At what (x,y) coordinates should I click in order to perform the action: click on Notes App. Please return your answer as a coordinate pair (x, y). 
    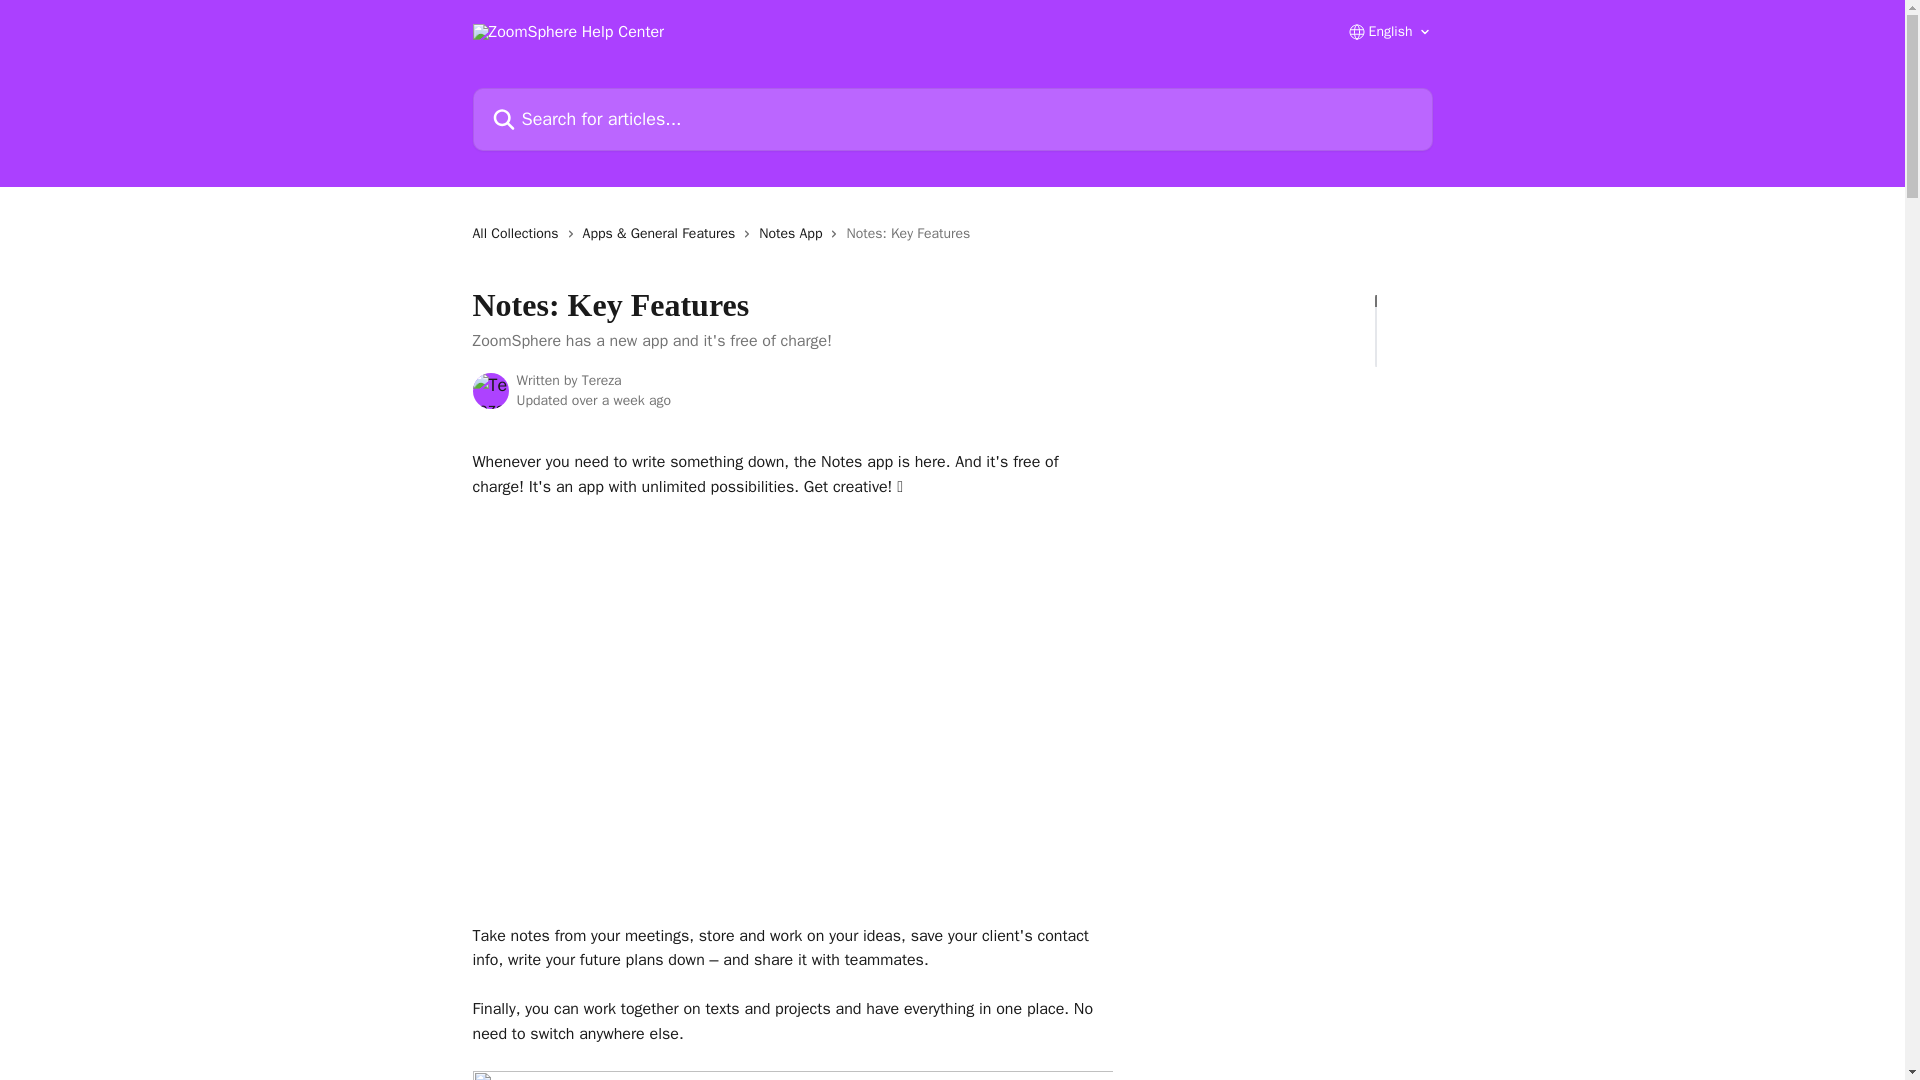
    Looking at the image, I should click on (794, 234).